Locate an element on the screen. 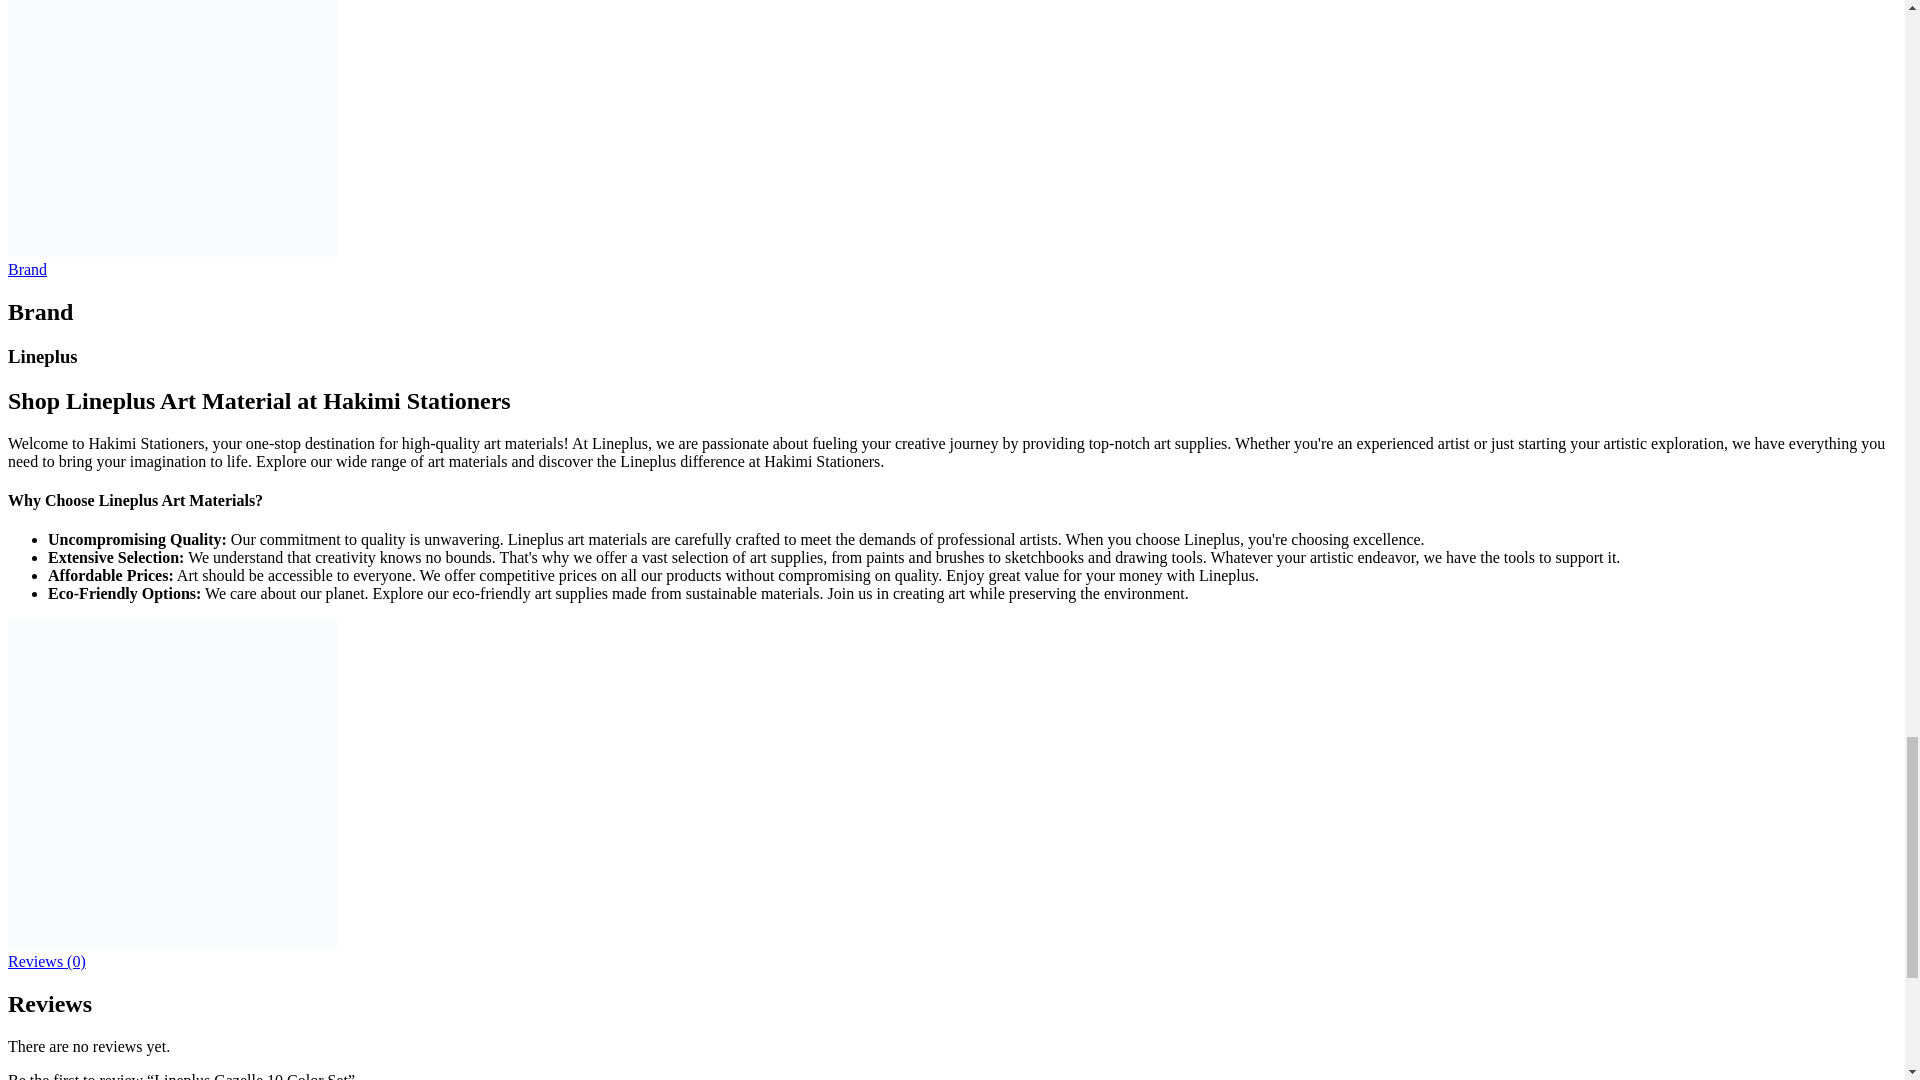  Lineplus is located at coordinates (172, 252).